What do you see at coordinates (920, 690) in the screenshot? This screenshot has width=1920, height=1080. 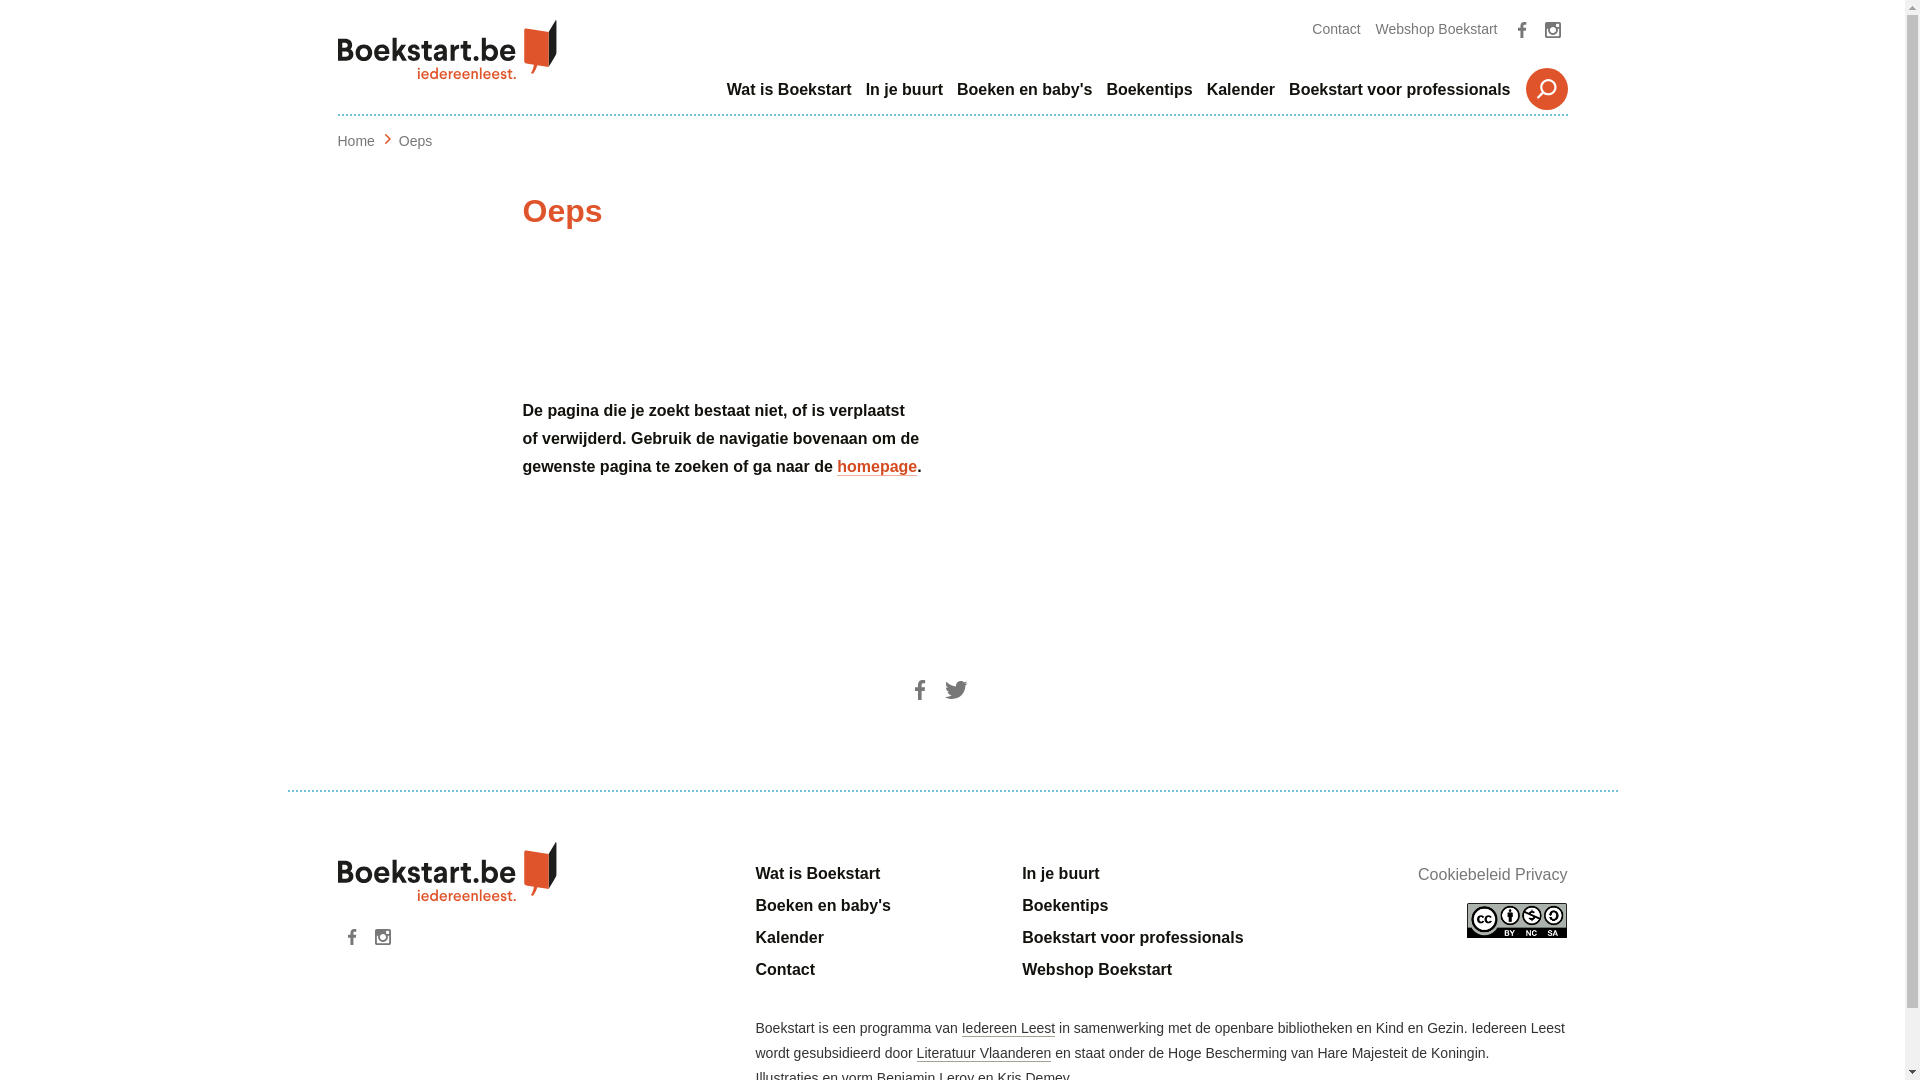 I see `Facebook` at bounding box center [920, 690].